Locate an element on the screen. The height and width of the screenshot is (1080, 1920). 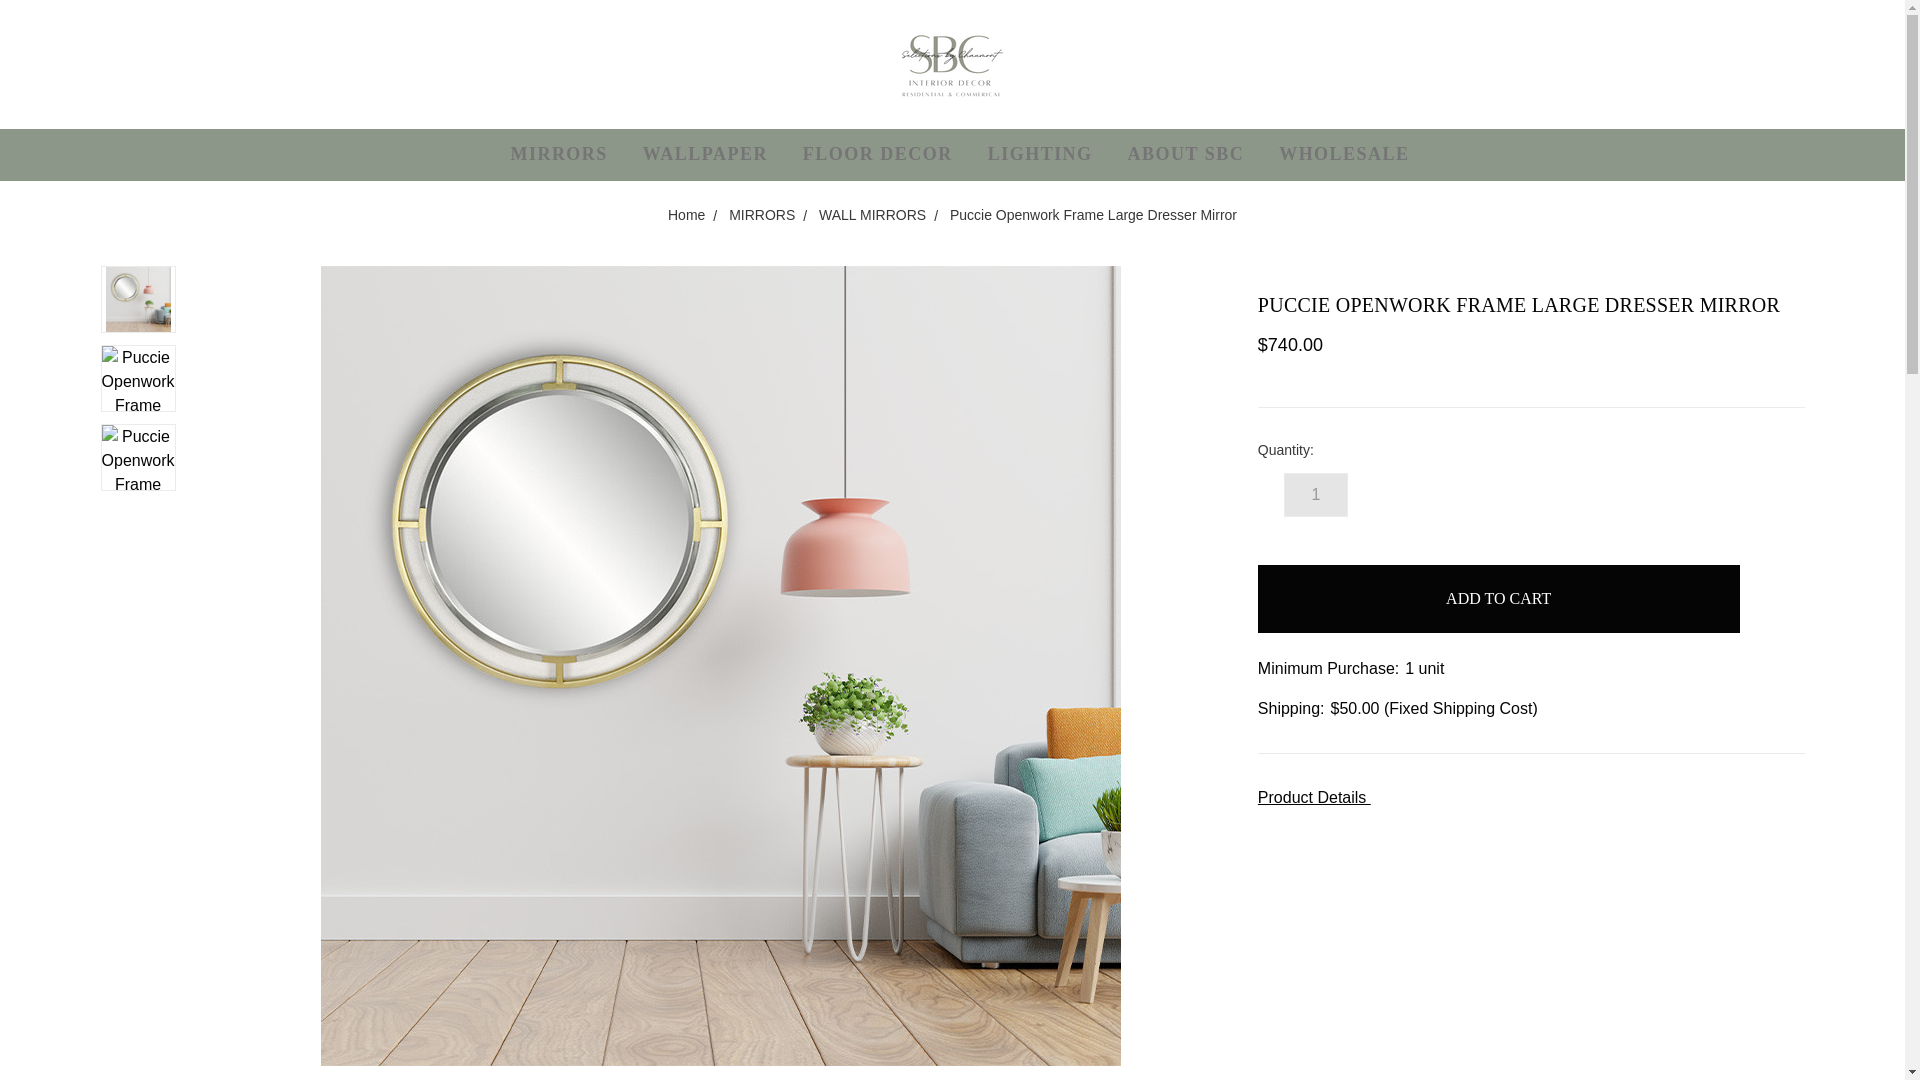
Product Details is located at coordinates (1530, 798).